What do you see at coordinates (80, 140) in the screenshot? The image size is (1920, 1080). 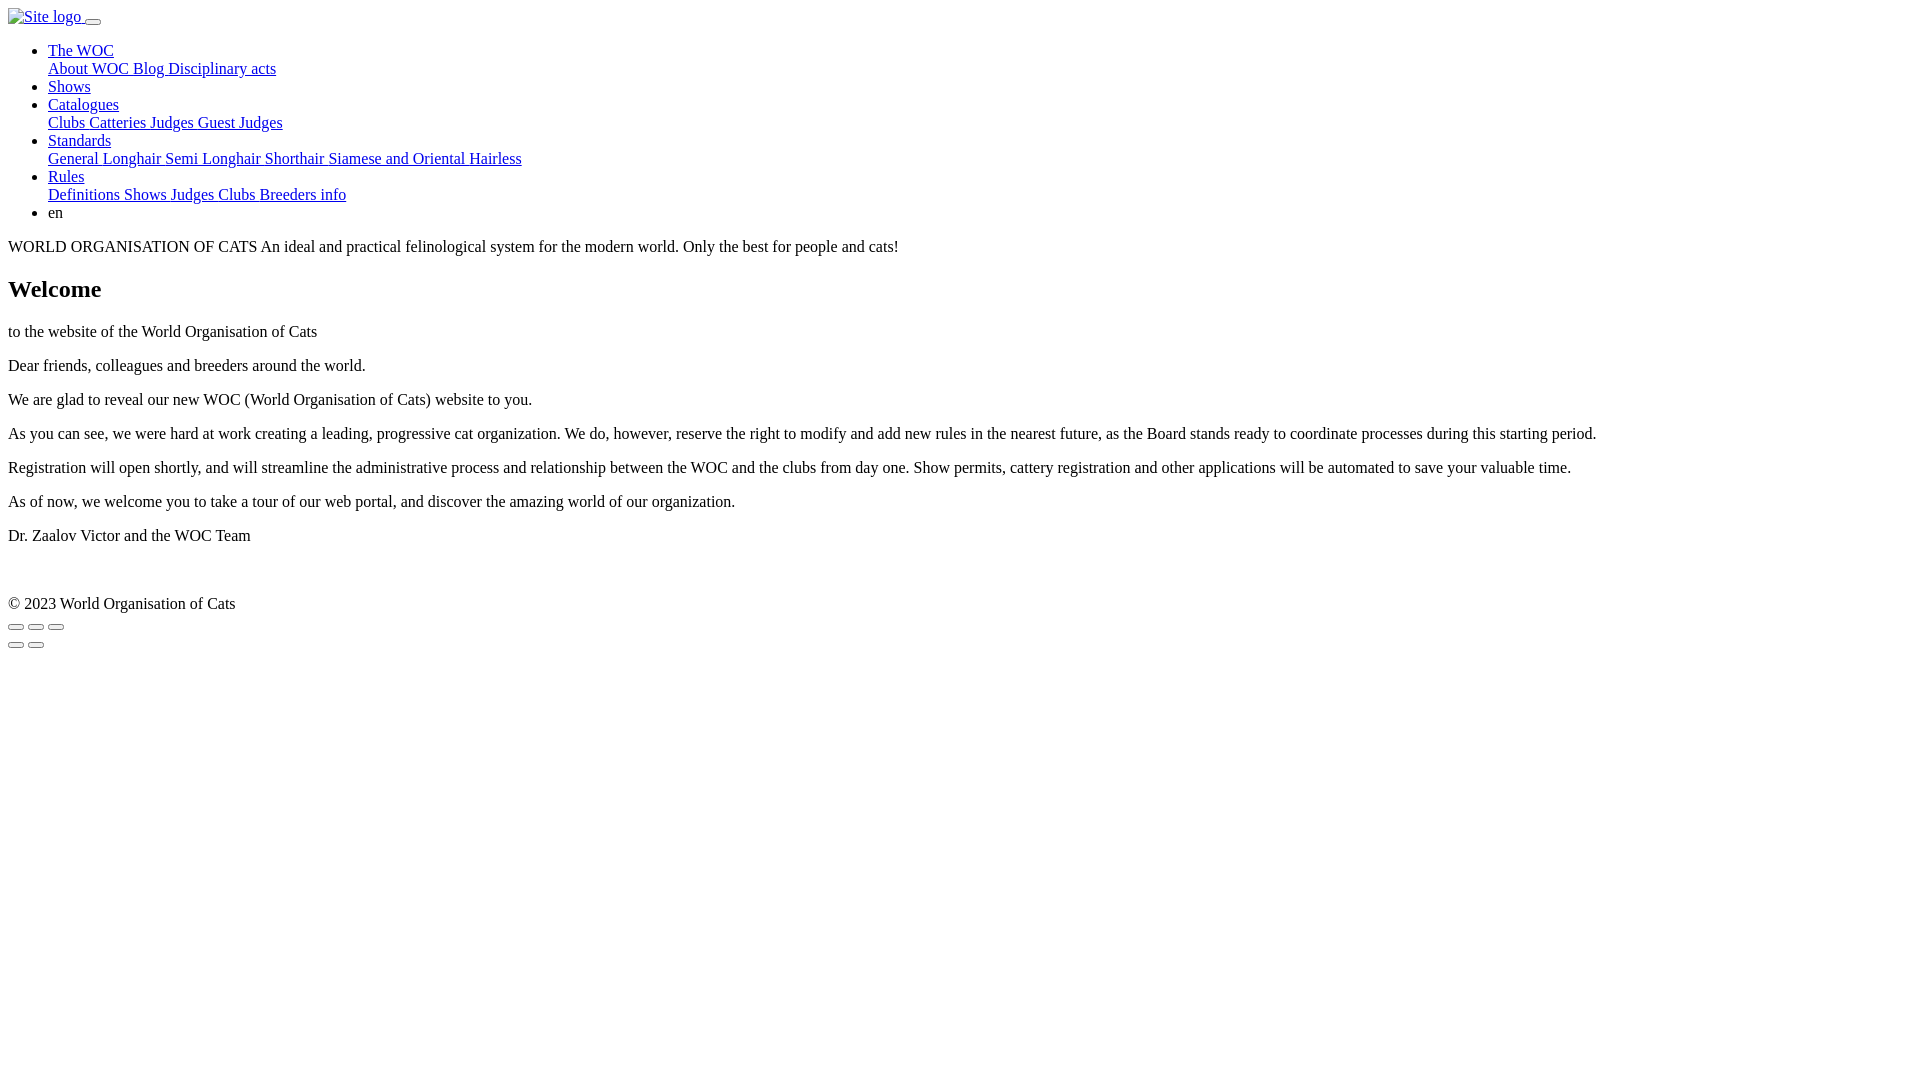 I see `Standards` at bounding box center [80, 140].